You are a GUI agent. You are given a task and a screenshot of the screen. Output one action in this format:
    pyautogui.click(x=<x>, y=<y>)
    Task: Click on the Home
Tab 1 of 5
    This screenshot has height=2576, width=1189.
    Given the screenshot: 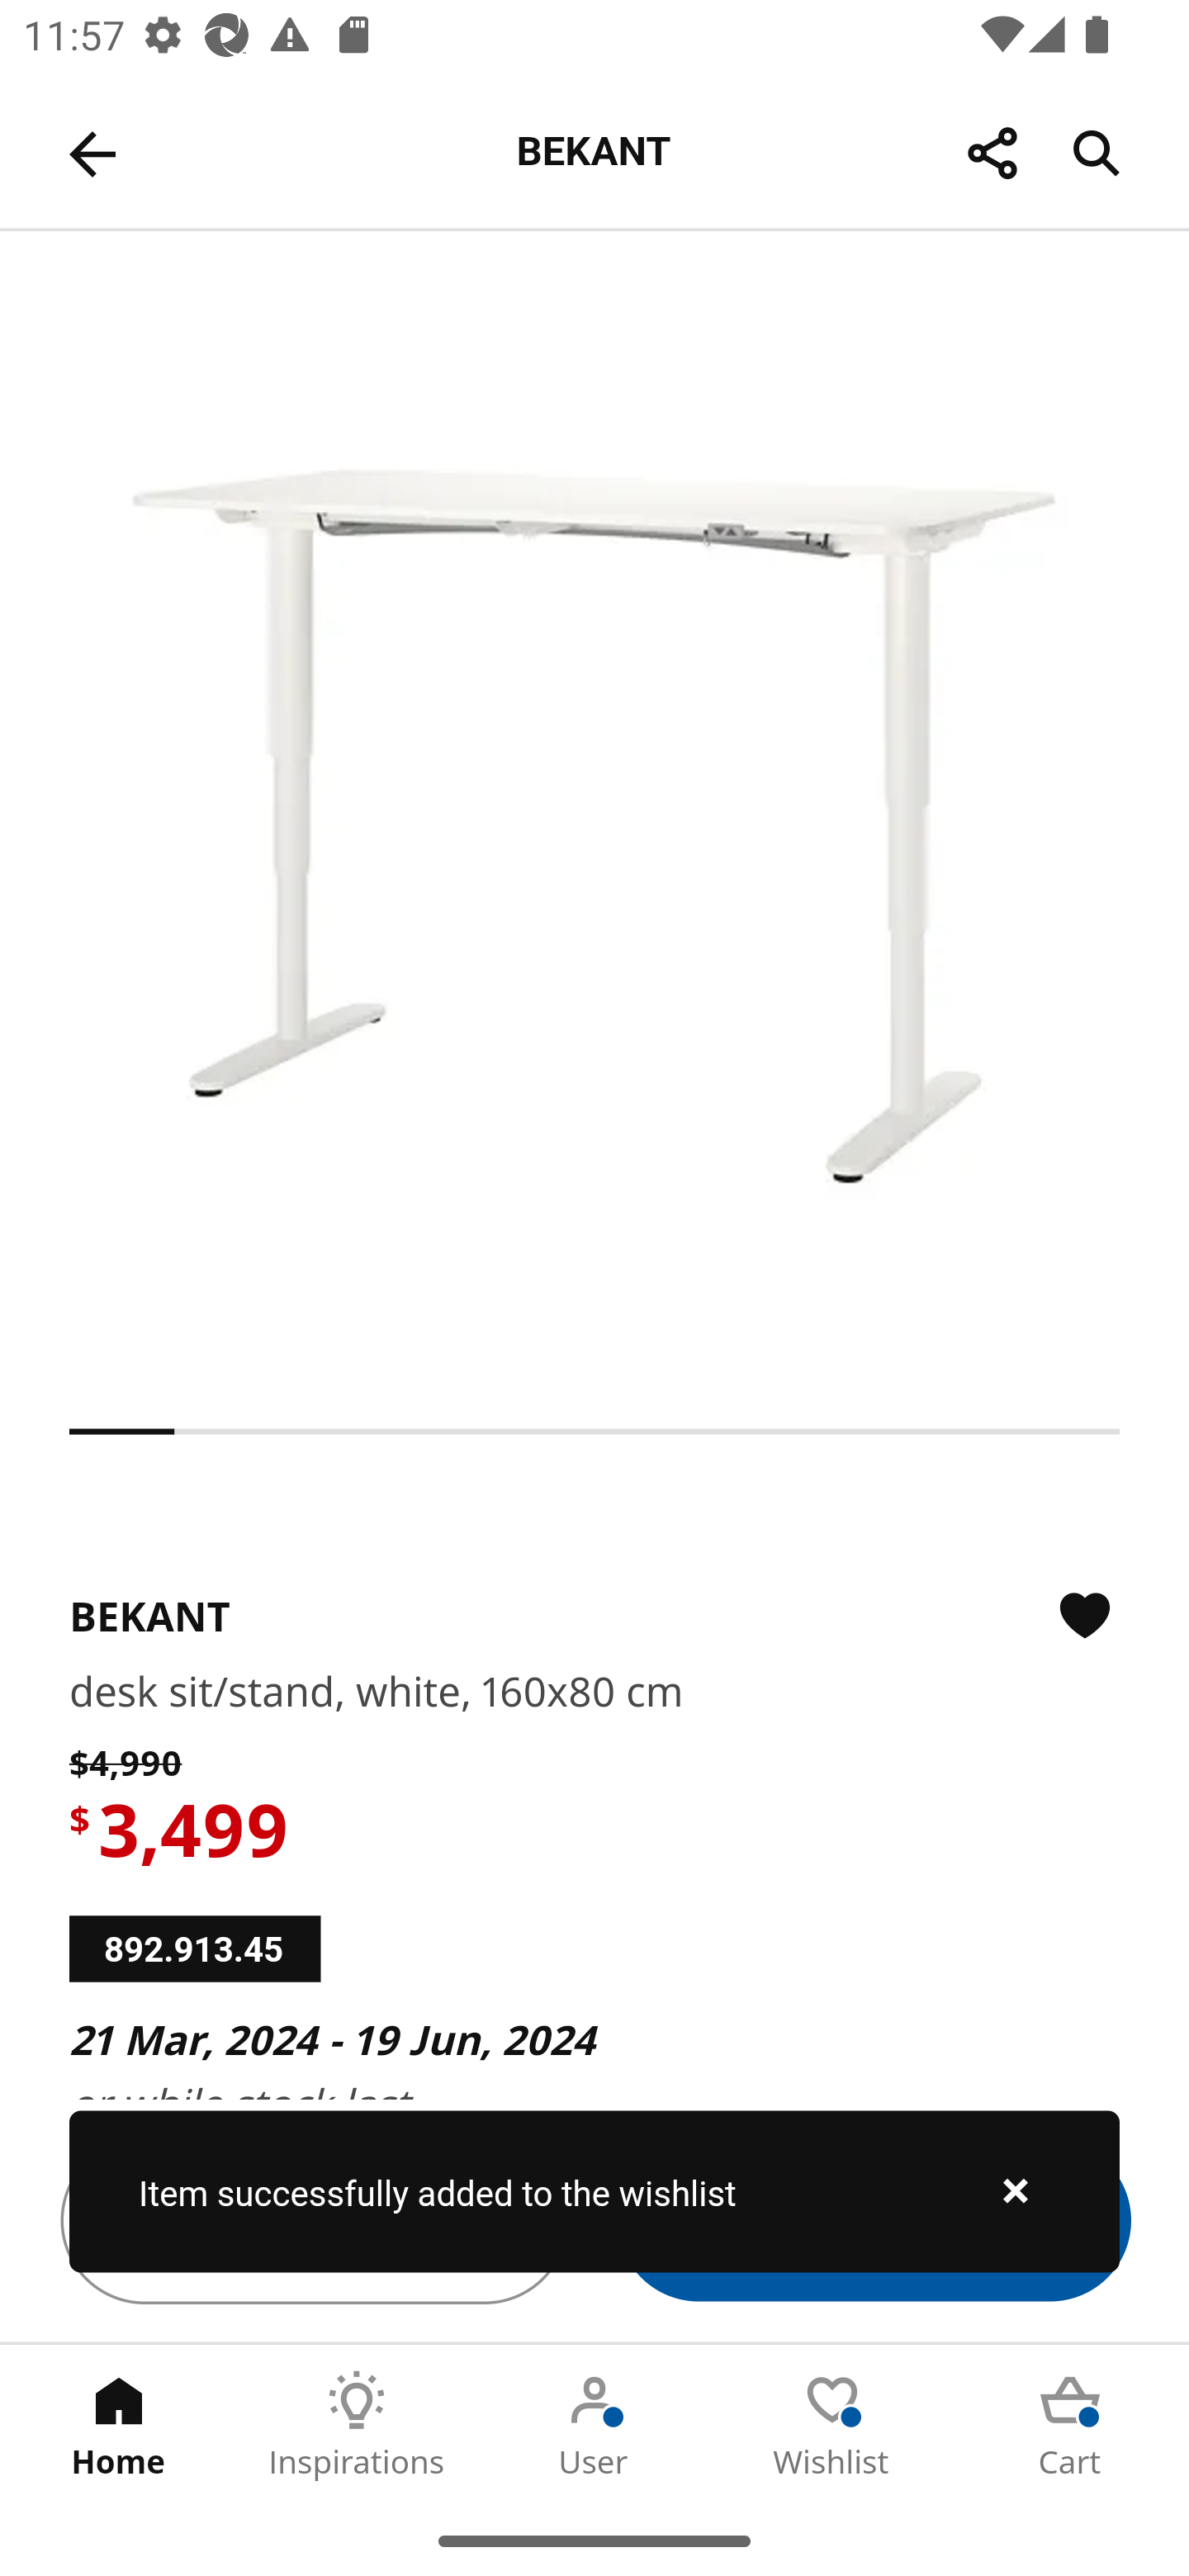 What is the action you would take?
    pyautogui.click(x=119, y=2425)
    